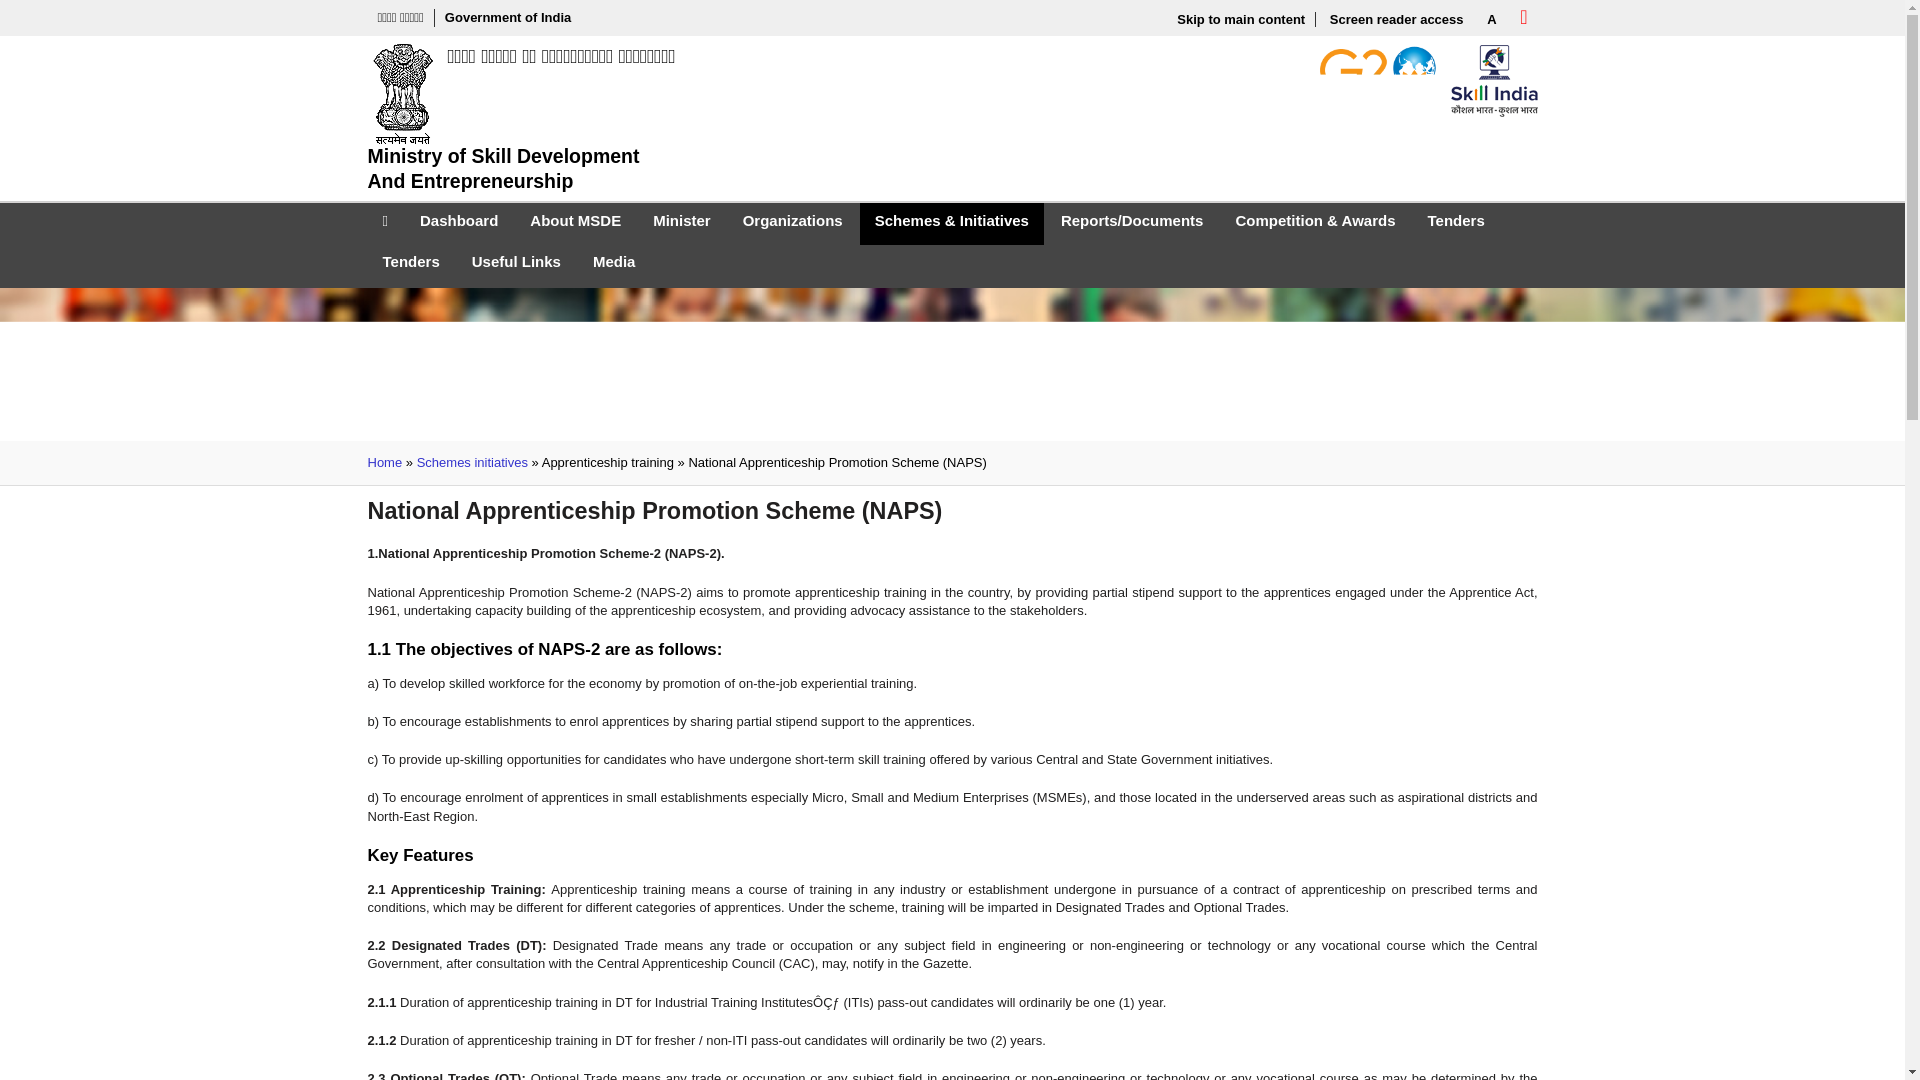 Image resolution: width=1920 pixels, height=1080 pixels. I want to click on Screen reader access, so click(1397, 19).